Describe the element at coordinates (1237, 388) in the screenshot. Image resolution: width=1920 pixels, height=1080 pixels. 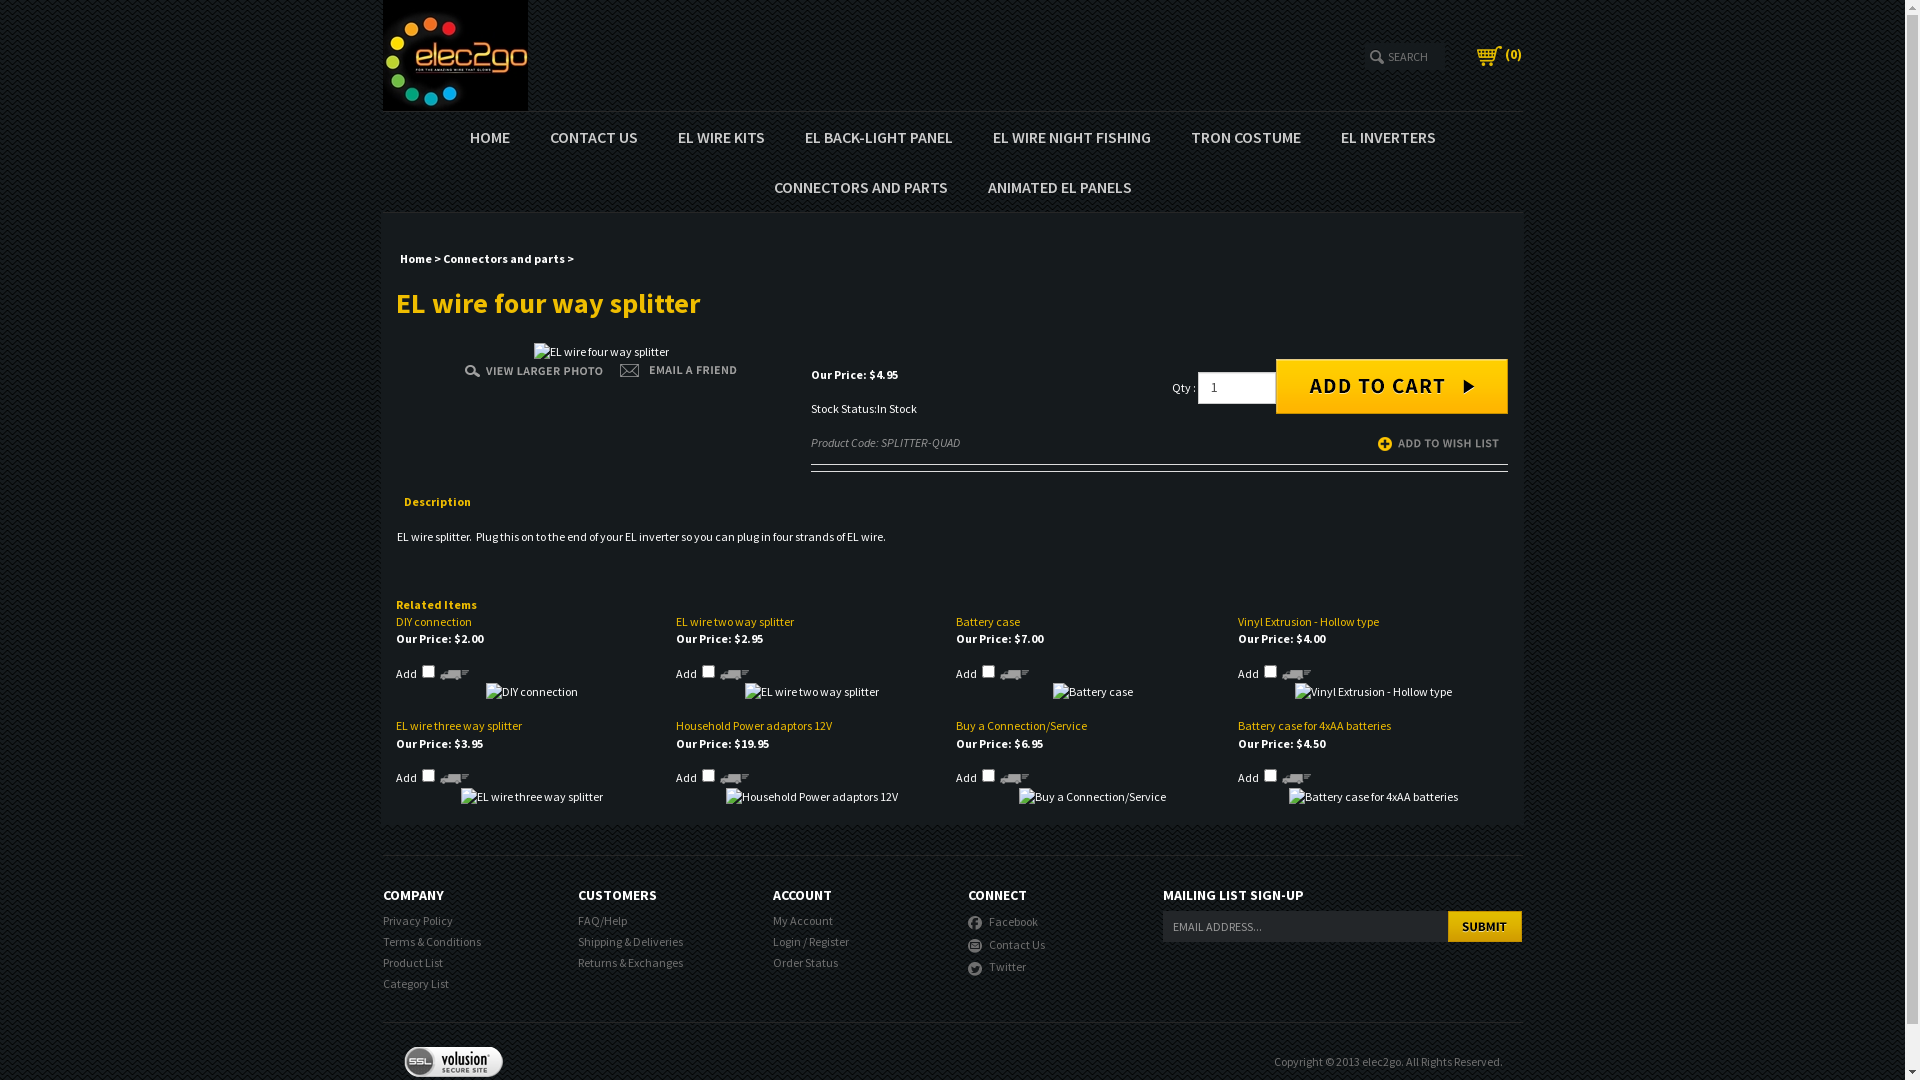
I see `Quantity` at that location.